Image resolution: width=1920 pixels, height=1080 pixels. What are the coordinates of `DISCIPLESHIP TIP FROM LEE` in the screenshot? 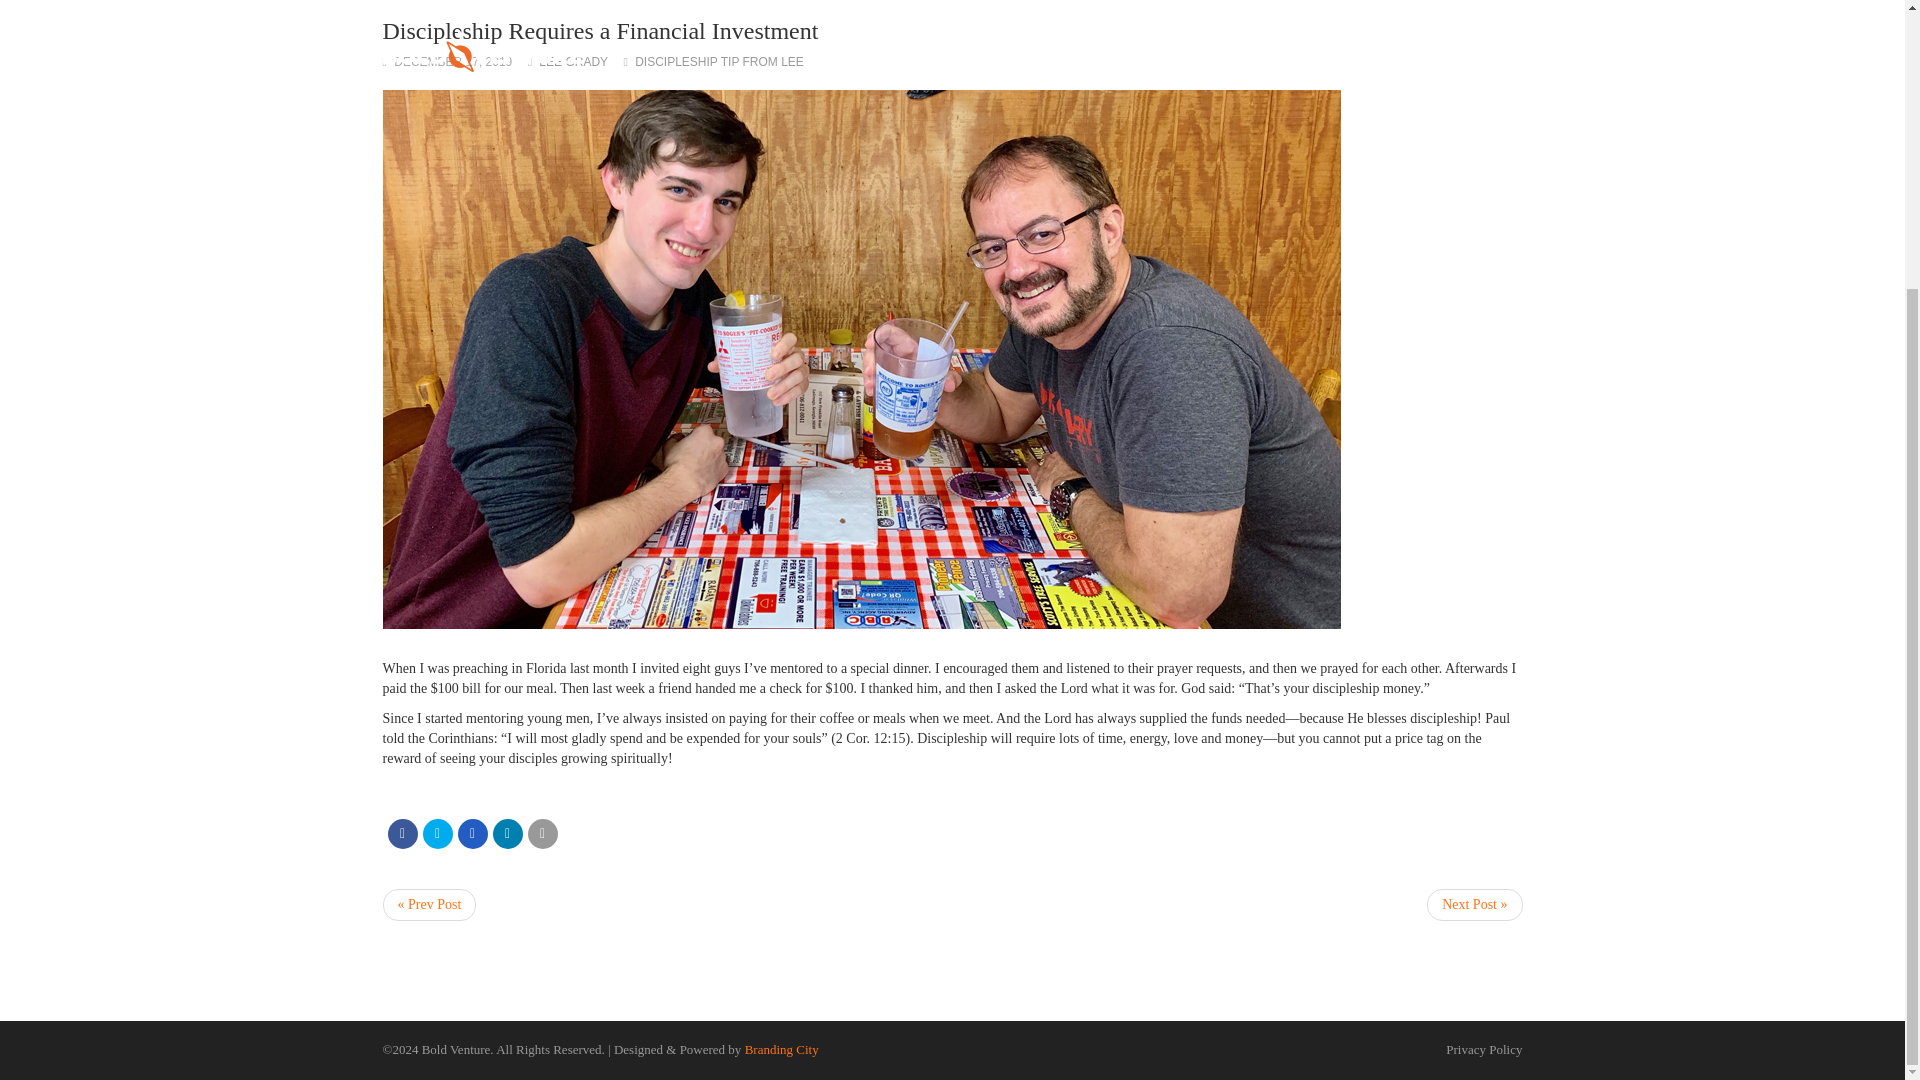 It's located at (720, 62).